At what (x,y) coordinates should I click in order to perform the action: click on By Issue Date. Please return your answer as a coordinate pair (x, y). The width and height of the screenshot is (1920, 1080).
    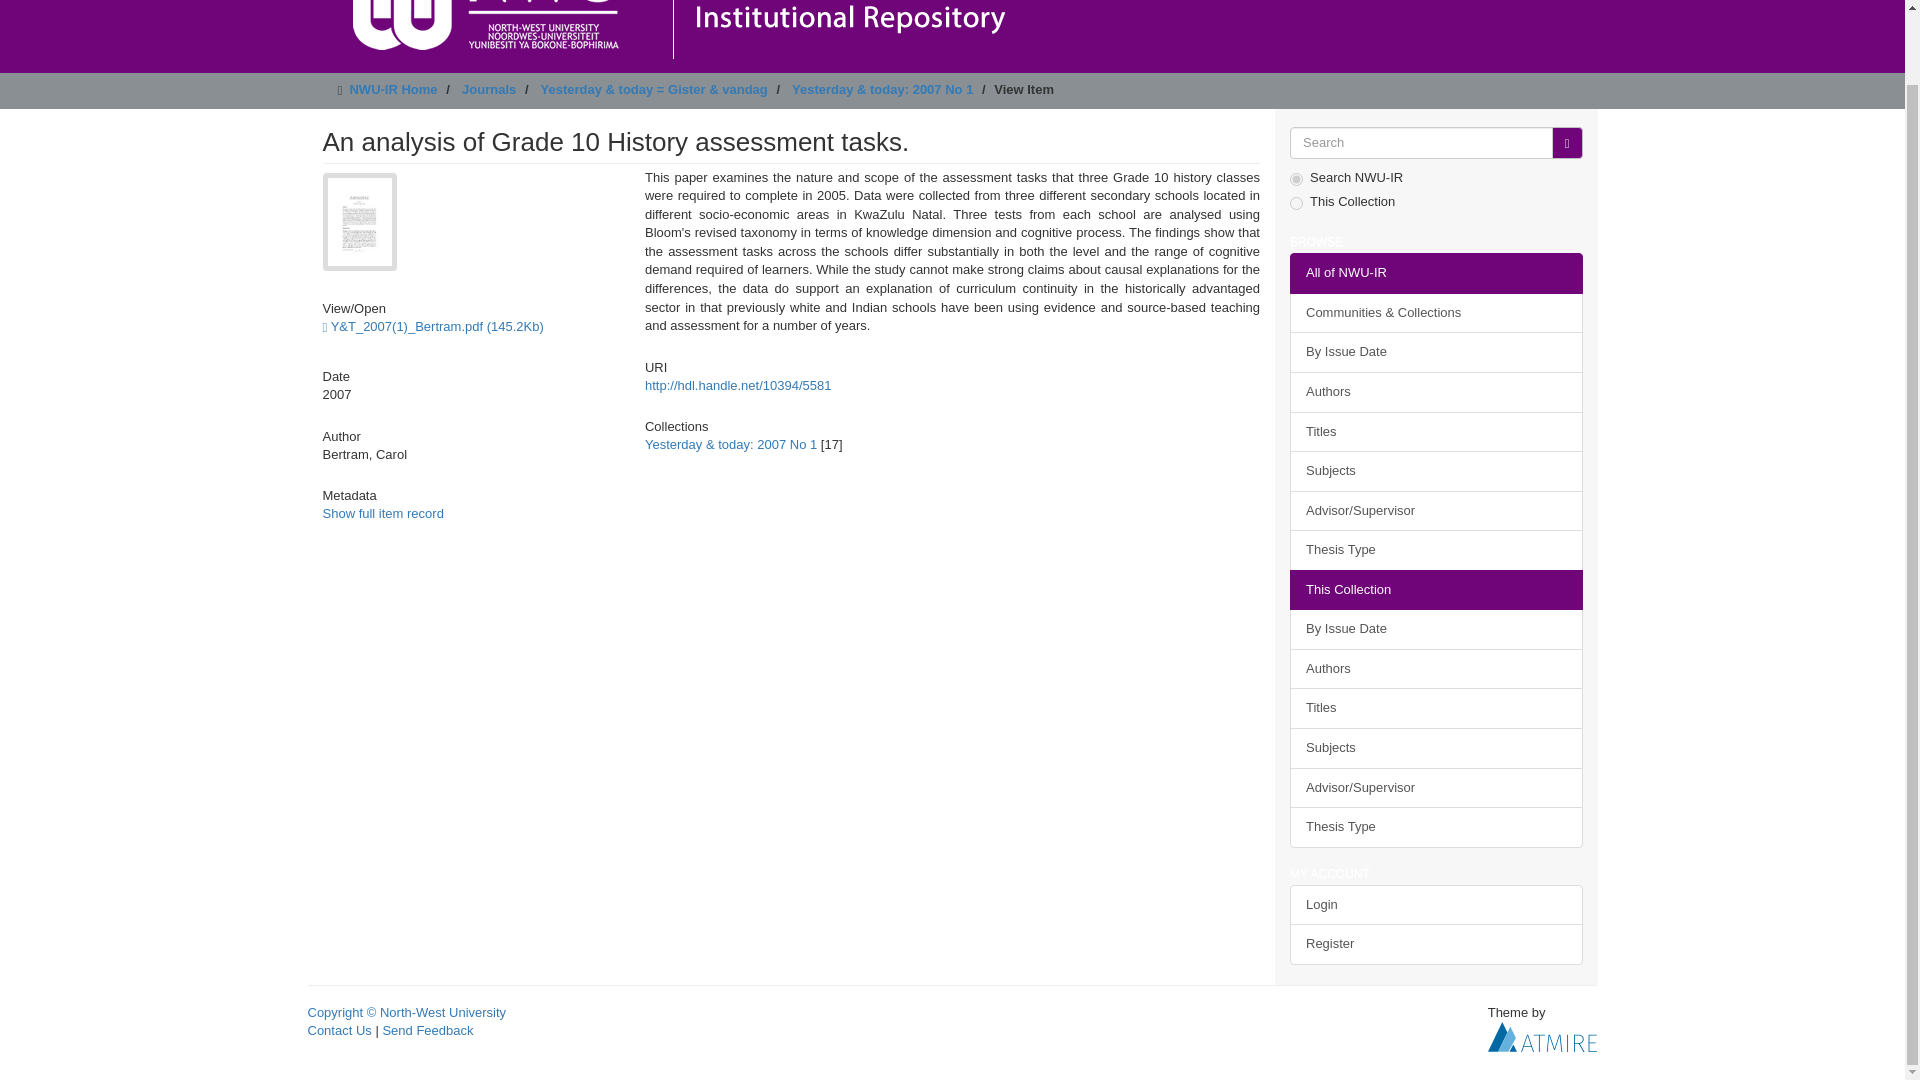
    Looking at the image, I should click on (1436, 352).